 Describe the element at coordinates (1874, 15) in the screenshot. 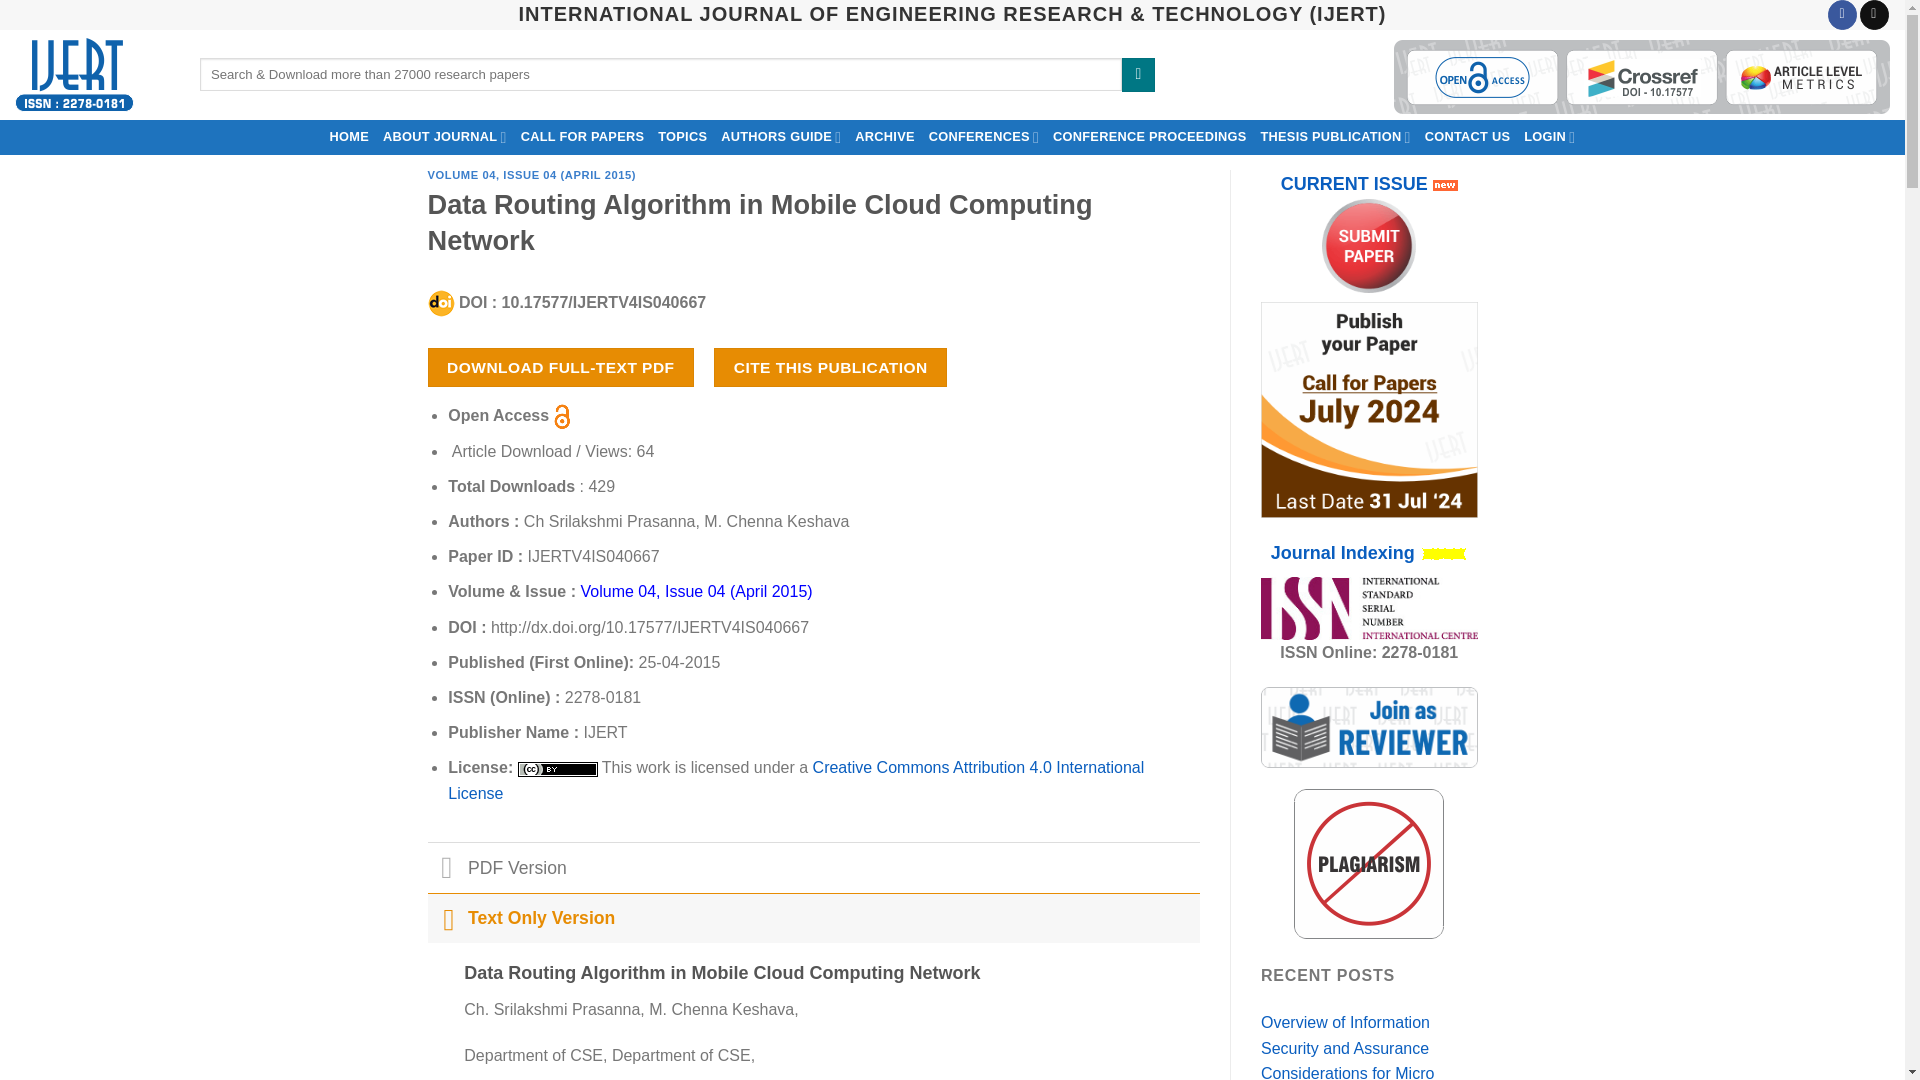

I see `Send us an email` at that location.